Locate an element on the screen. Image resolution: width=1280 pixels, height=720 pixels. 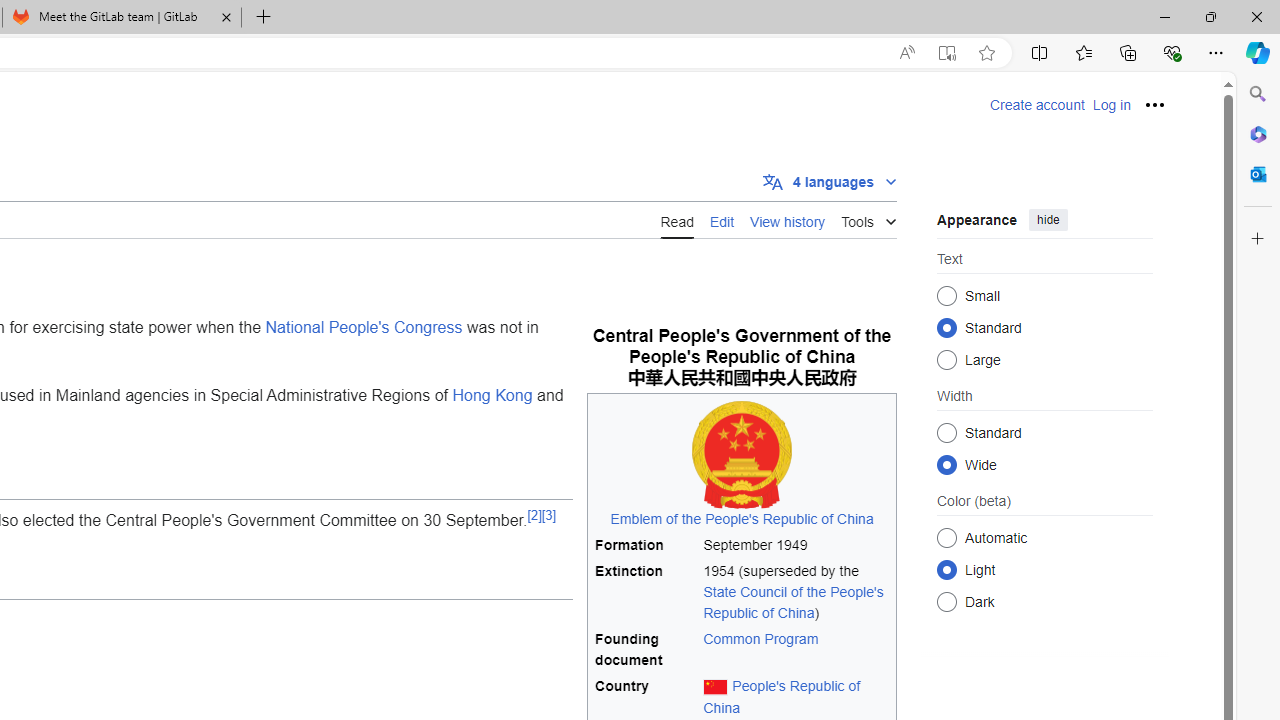
View history is located at coordinates (788, 219).